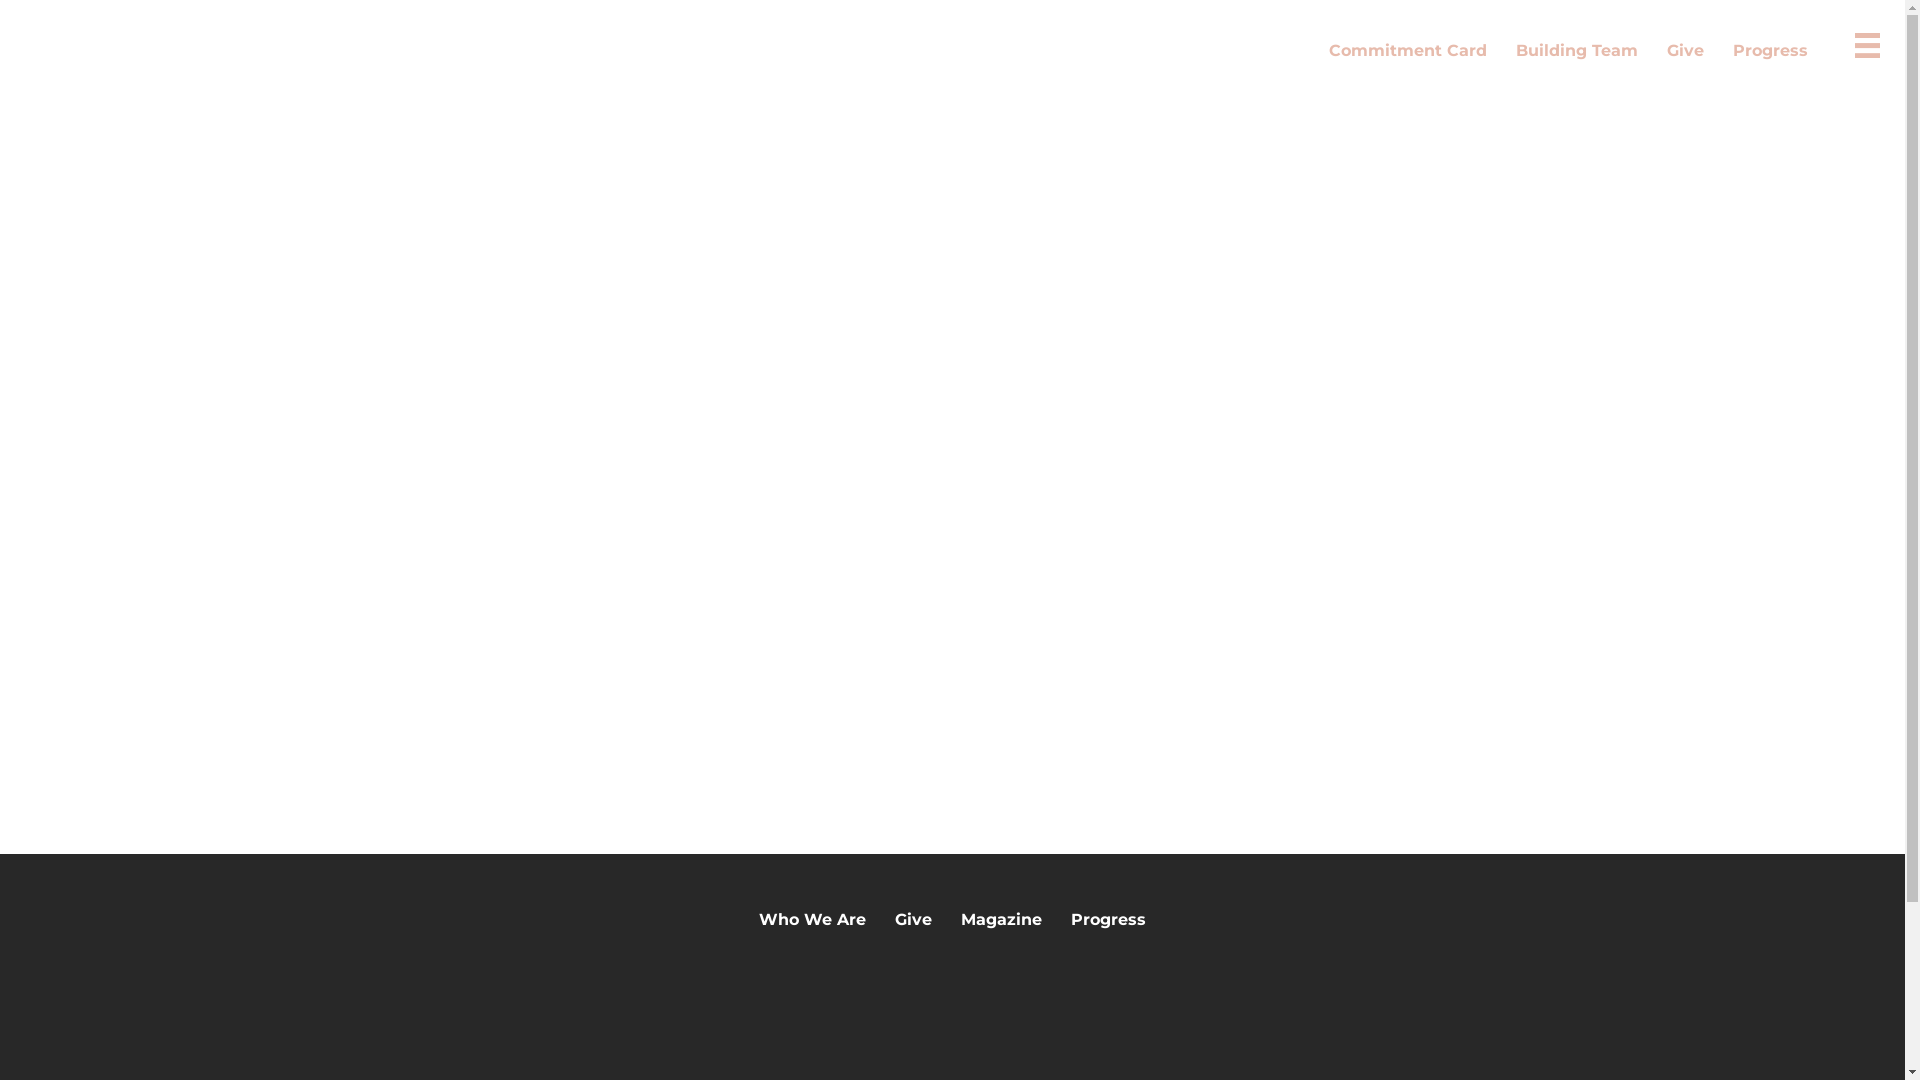 Image resolution: width=1920 pixels, height=1080 pixels. I want to click on Progress, so click(1108, 919).